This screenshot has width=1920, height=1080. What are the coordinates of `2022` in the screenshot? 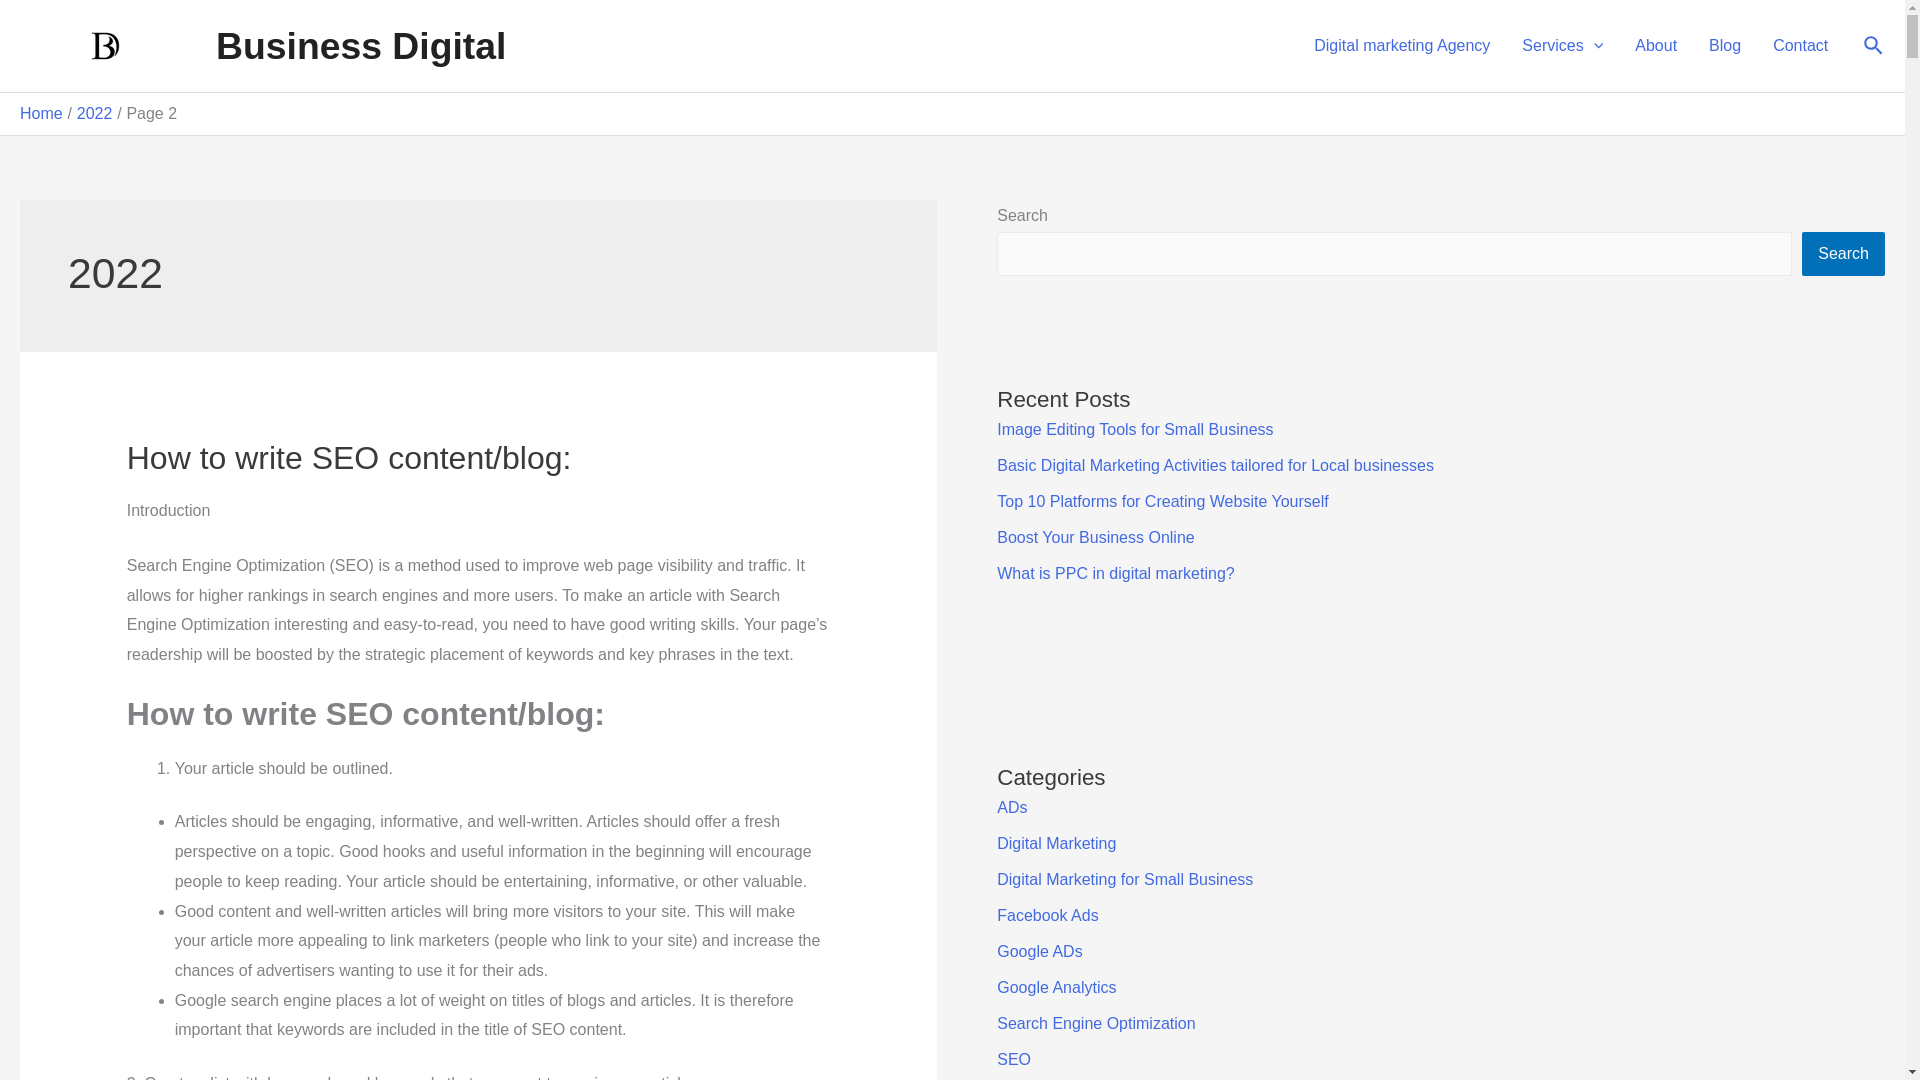 It's located at (94, 113).